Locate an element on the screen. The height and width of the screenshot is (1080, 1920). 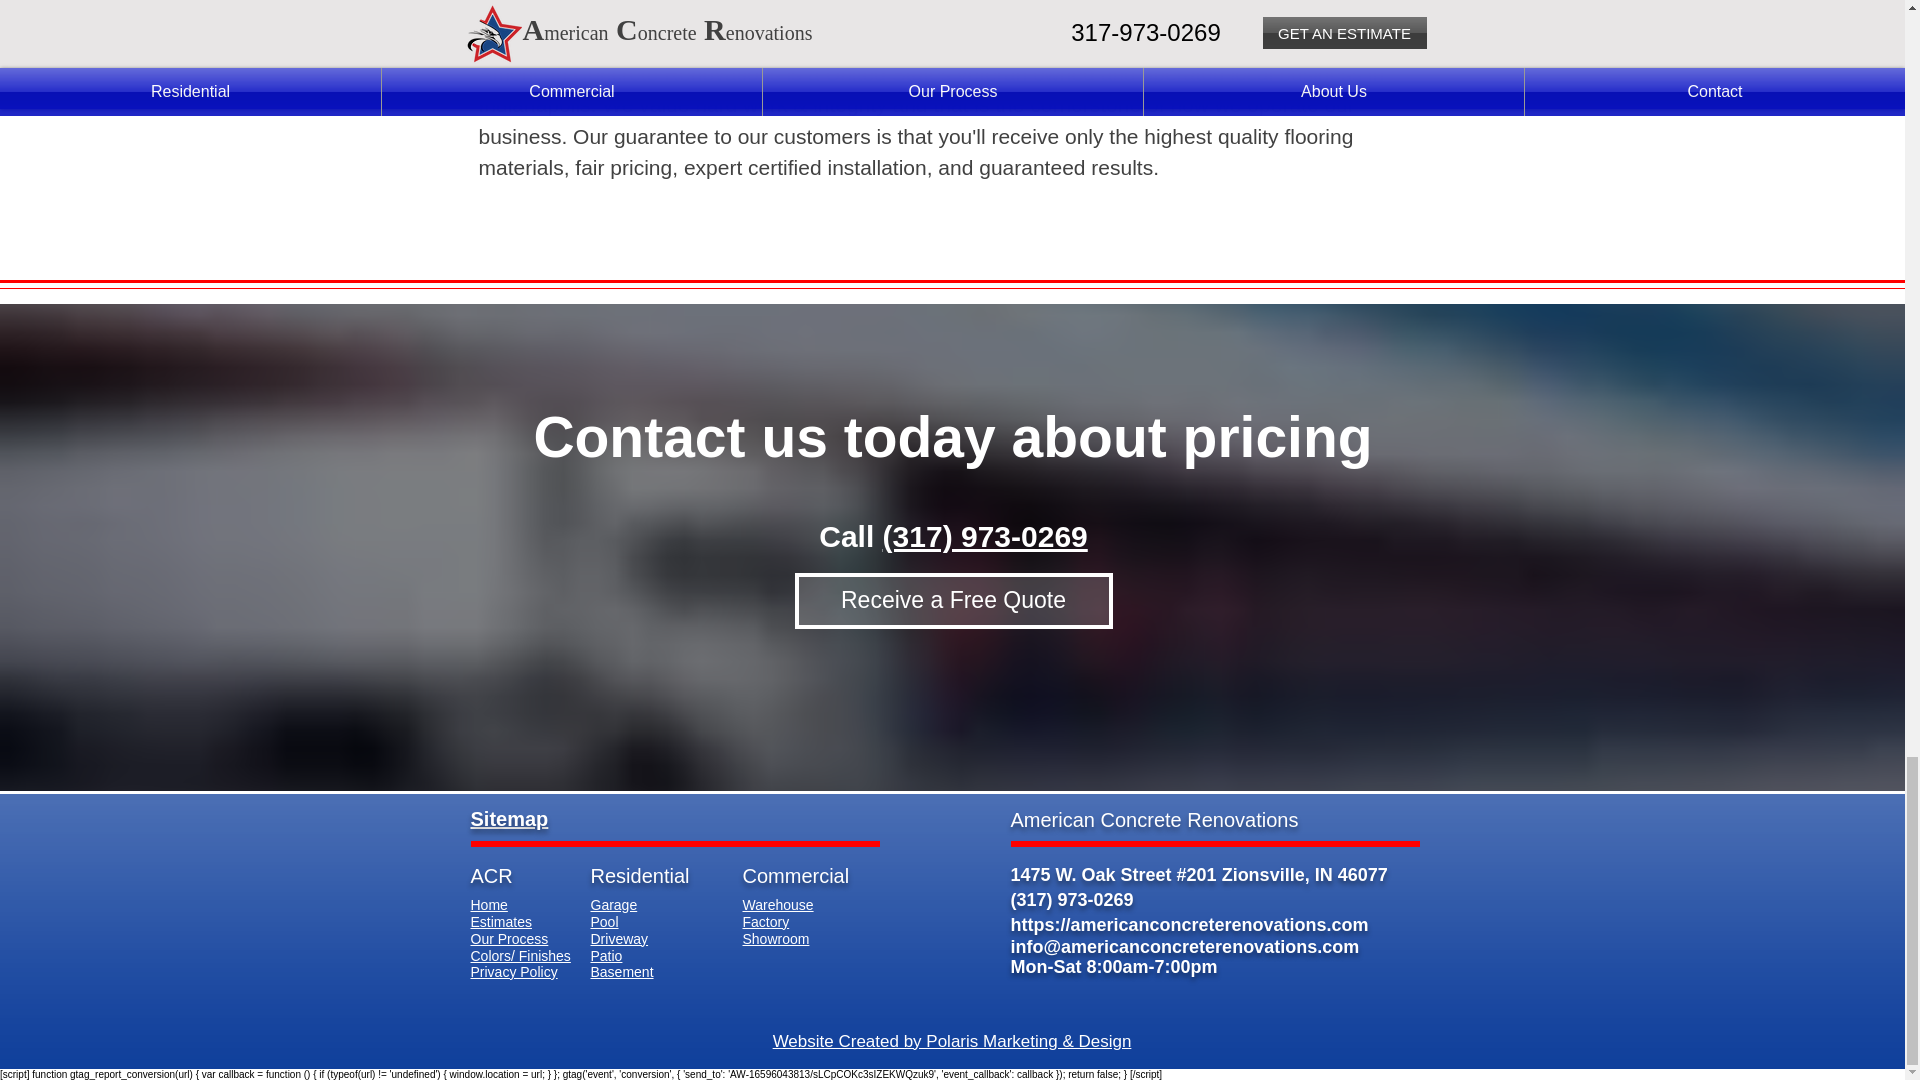
Privacy Policy is located at coordinates (513, 970).